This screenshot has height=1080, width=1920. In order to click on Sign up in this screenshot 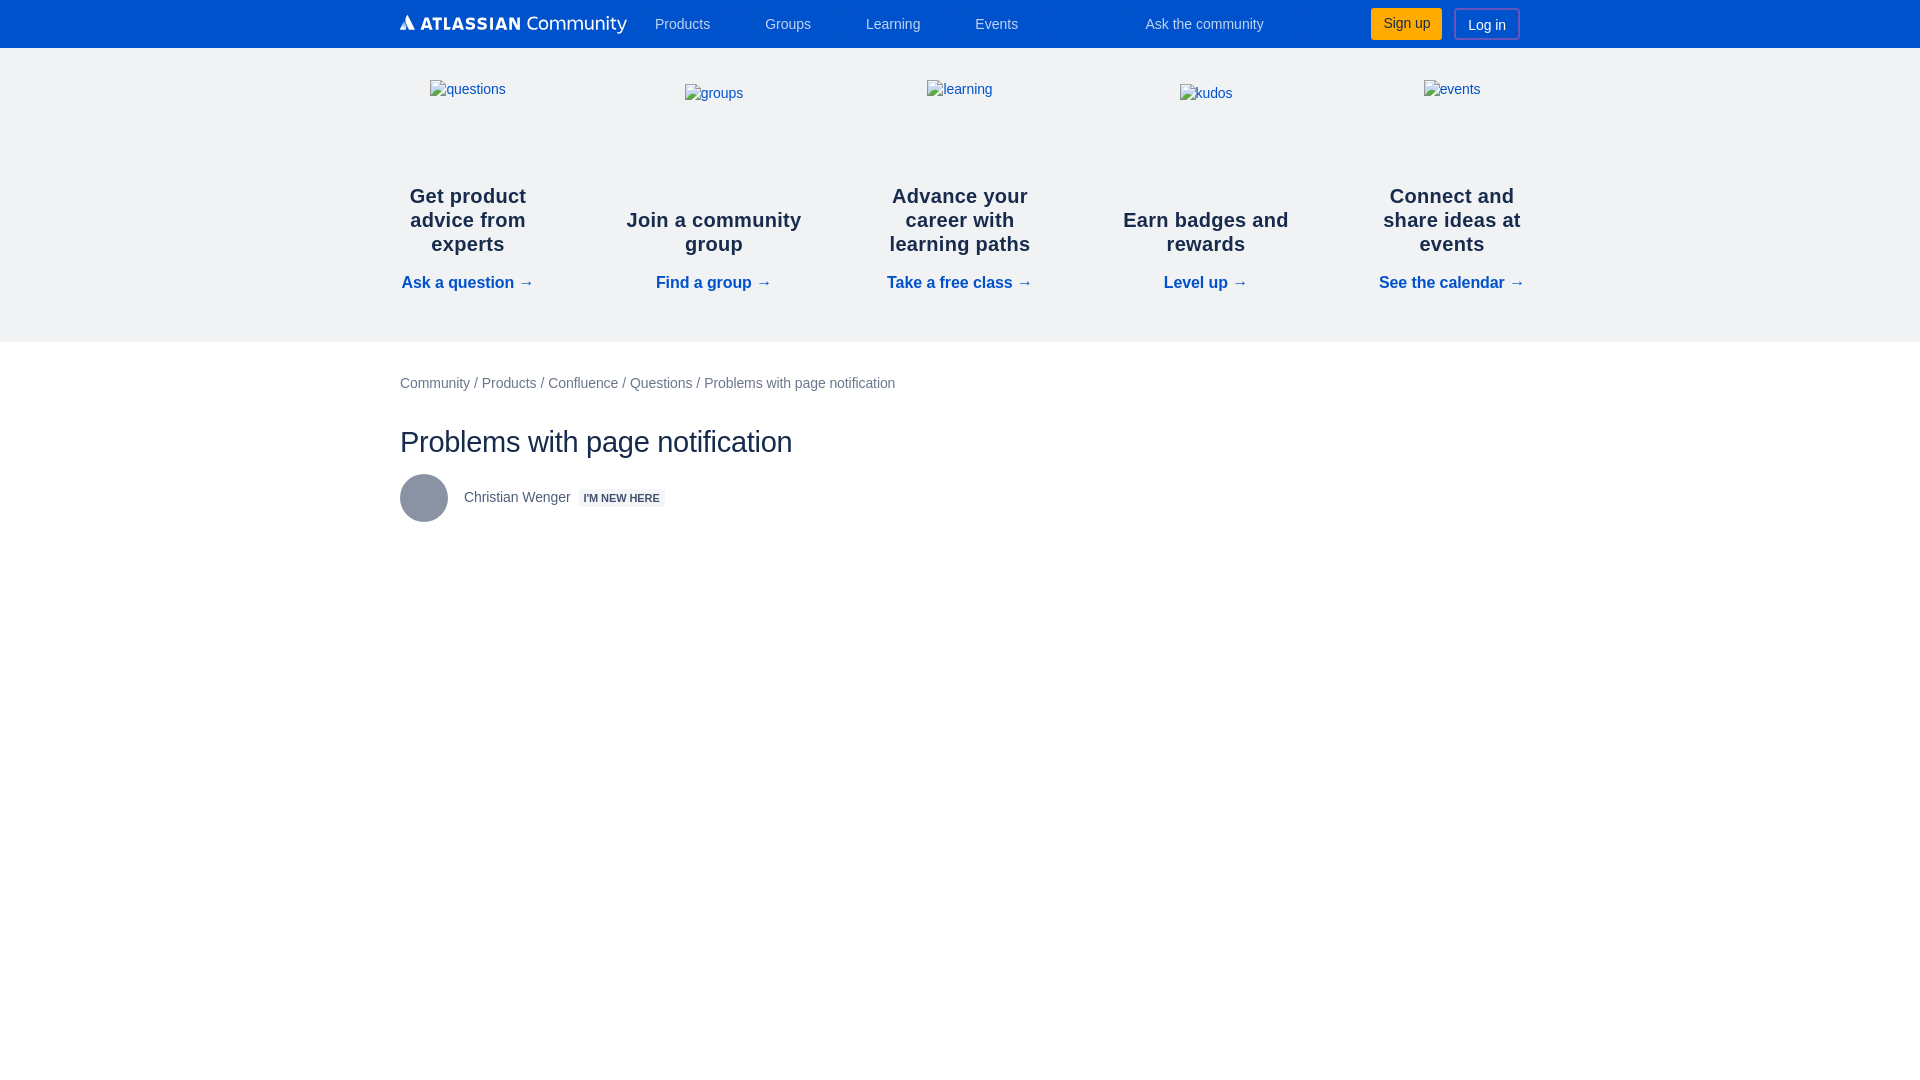, I will do `click(1406, 23)`.